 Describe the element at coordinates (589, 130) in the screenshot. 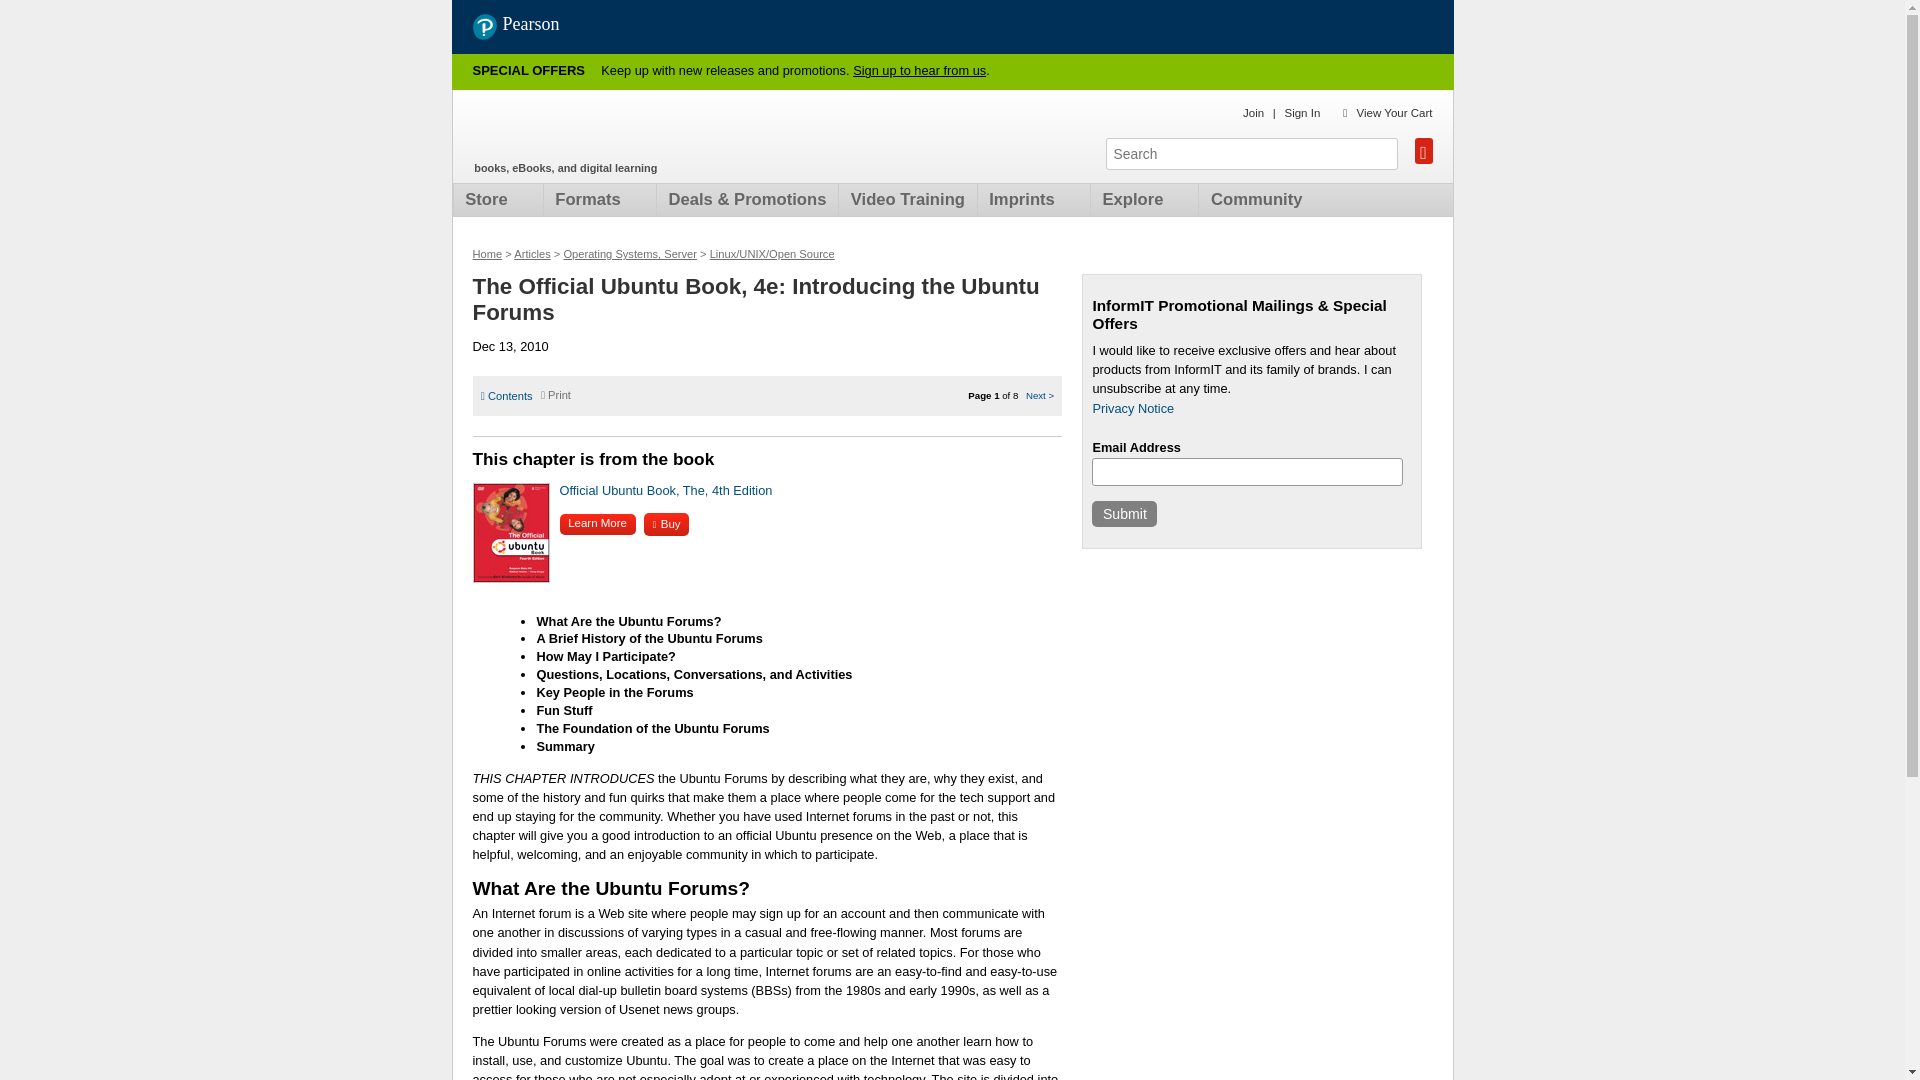

I see `Home` at that location.